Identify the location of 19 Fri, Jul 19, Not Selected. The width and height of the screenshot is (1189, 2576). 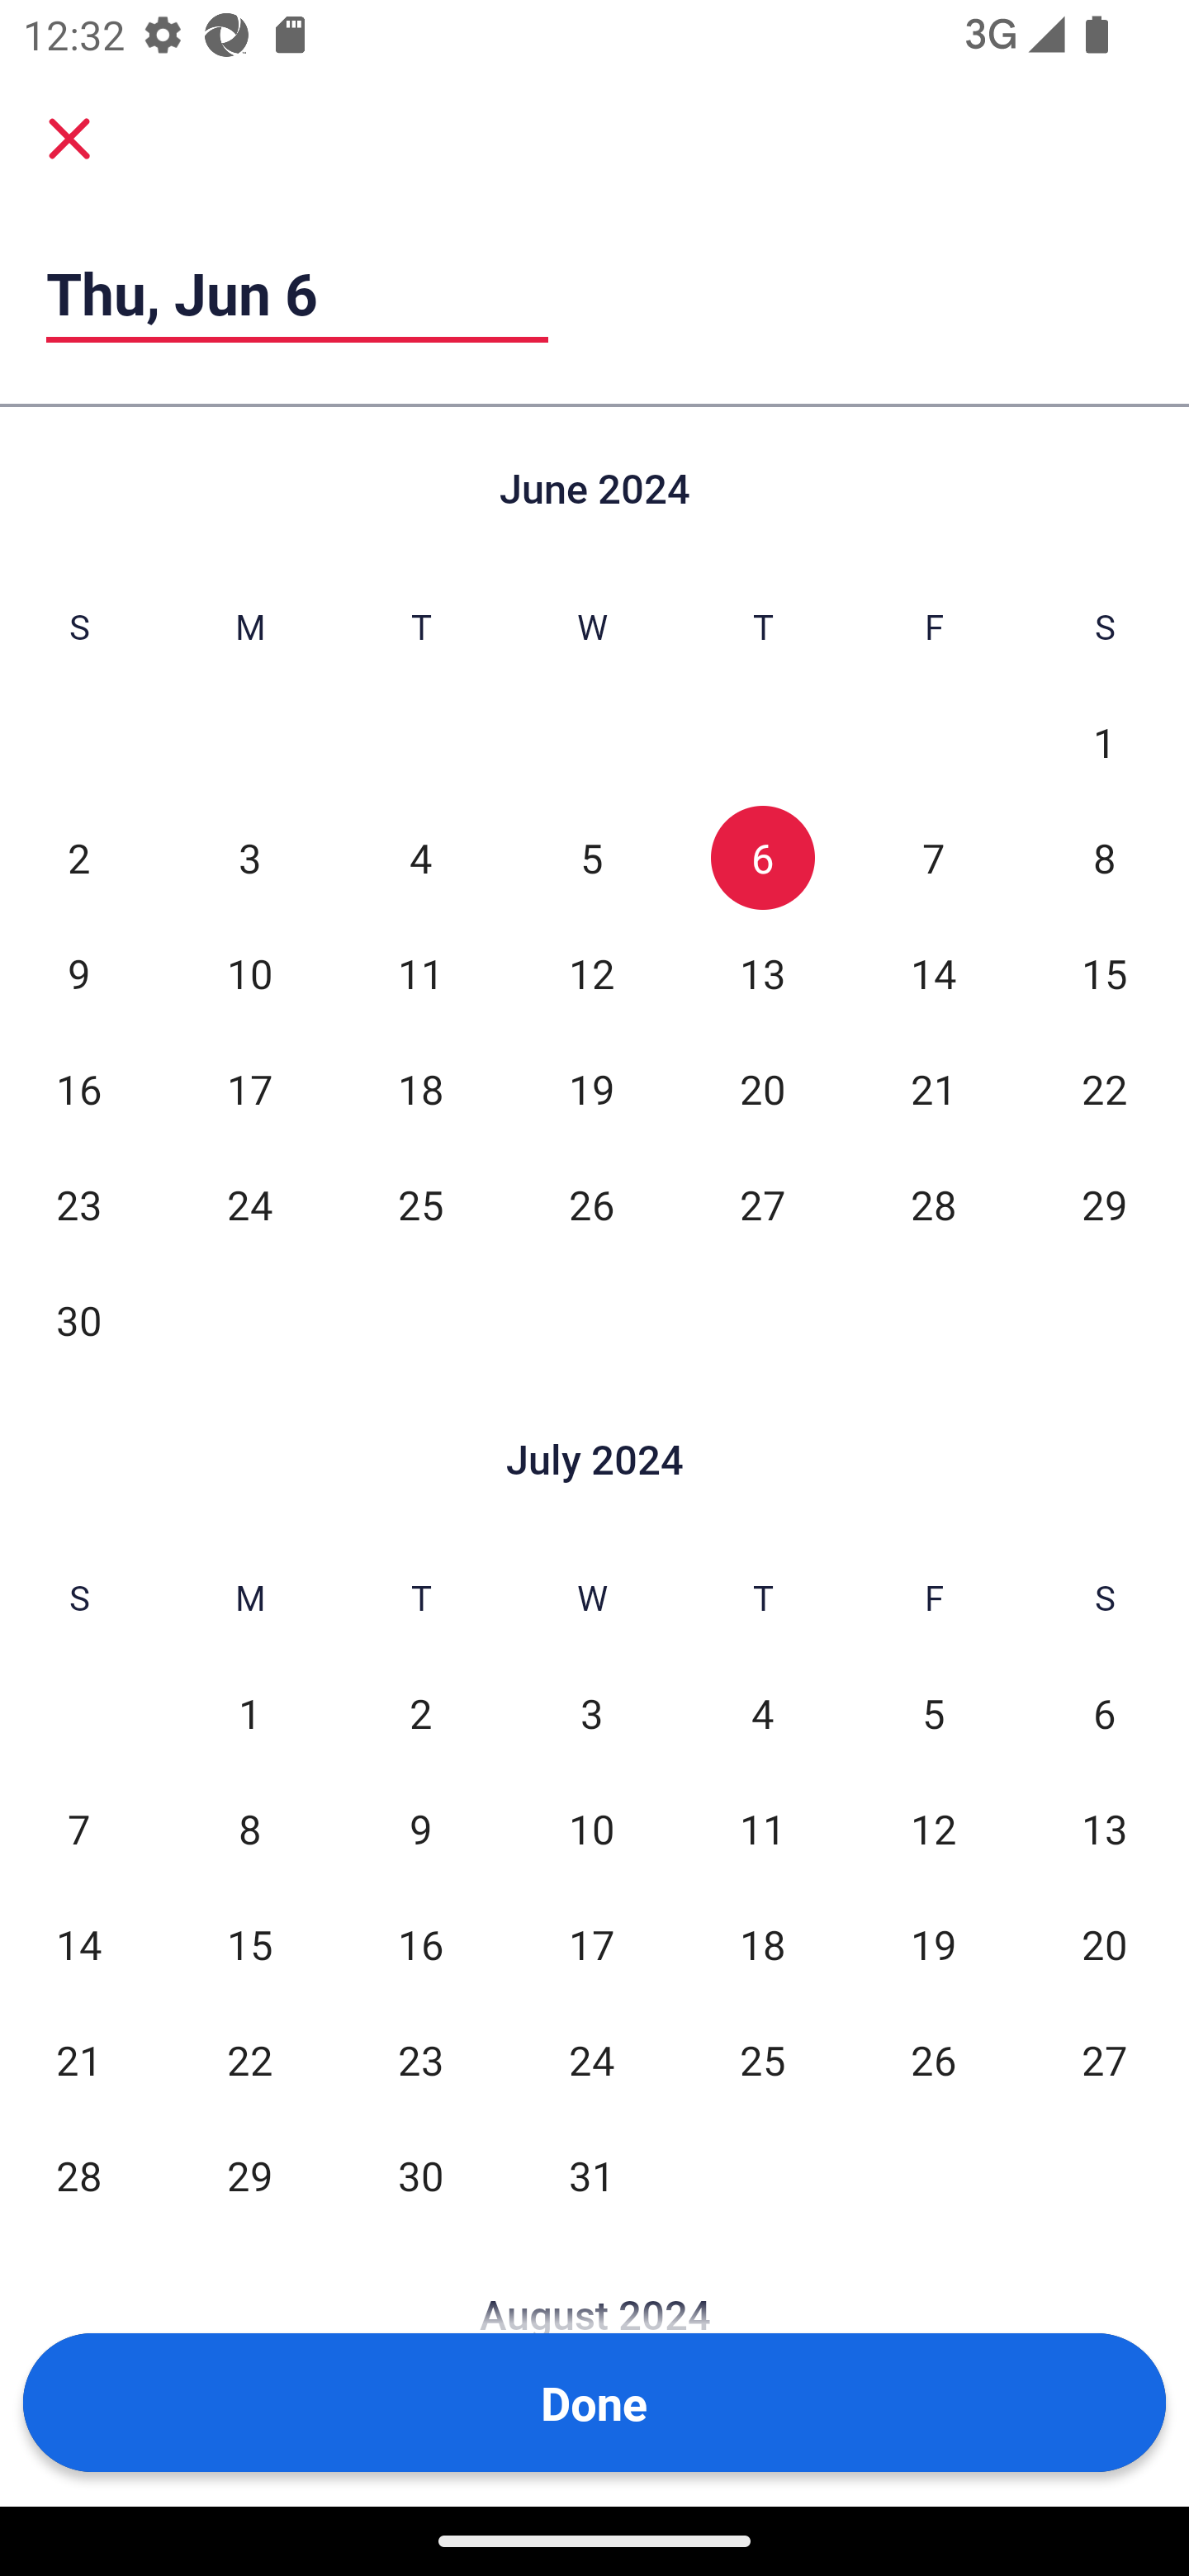
(933, 1944).